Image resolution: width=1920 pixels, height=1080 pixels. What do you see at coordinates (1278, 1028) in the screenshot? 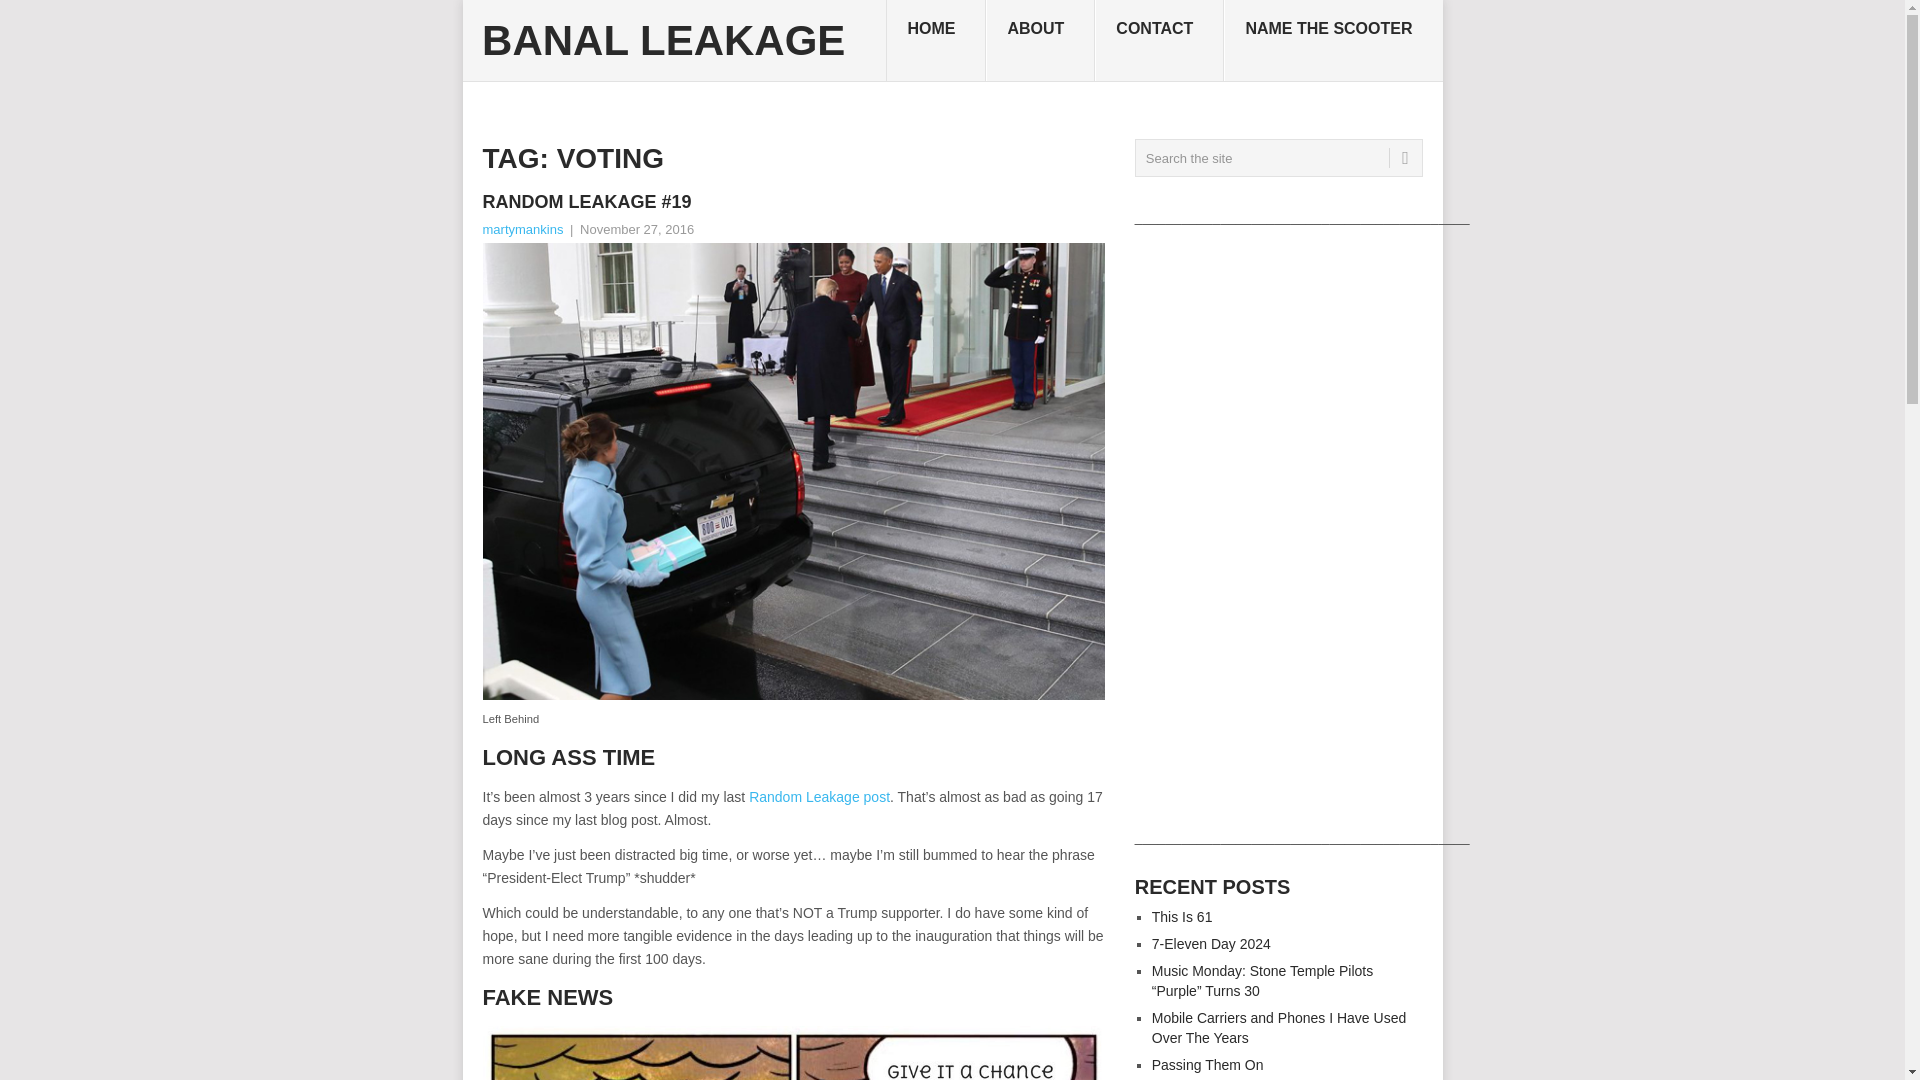
I see `Mobile Carriers and Phones I Have Used Over The Years` at bounding box center [1278, 1028].